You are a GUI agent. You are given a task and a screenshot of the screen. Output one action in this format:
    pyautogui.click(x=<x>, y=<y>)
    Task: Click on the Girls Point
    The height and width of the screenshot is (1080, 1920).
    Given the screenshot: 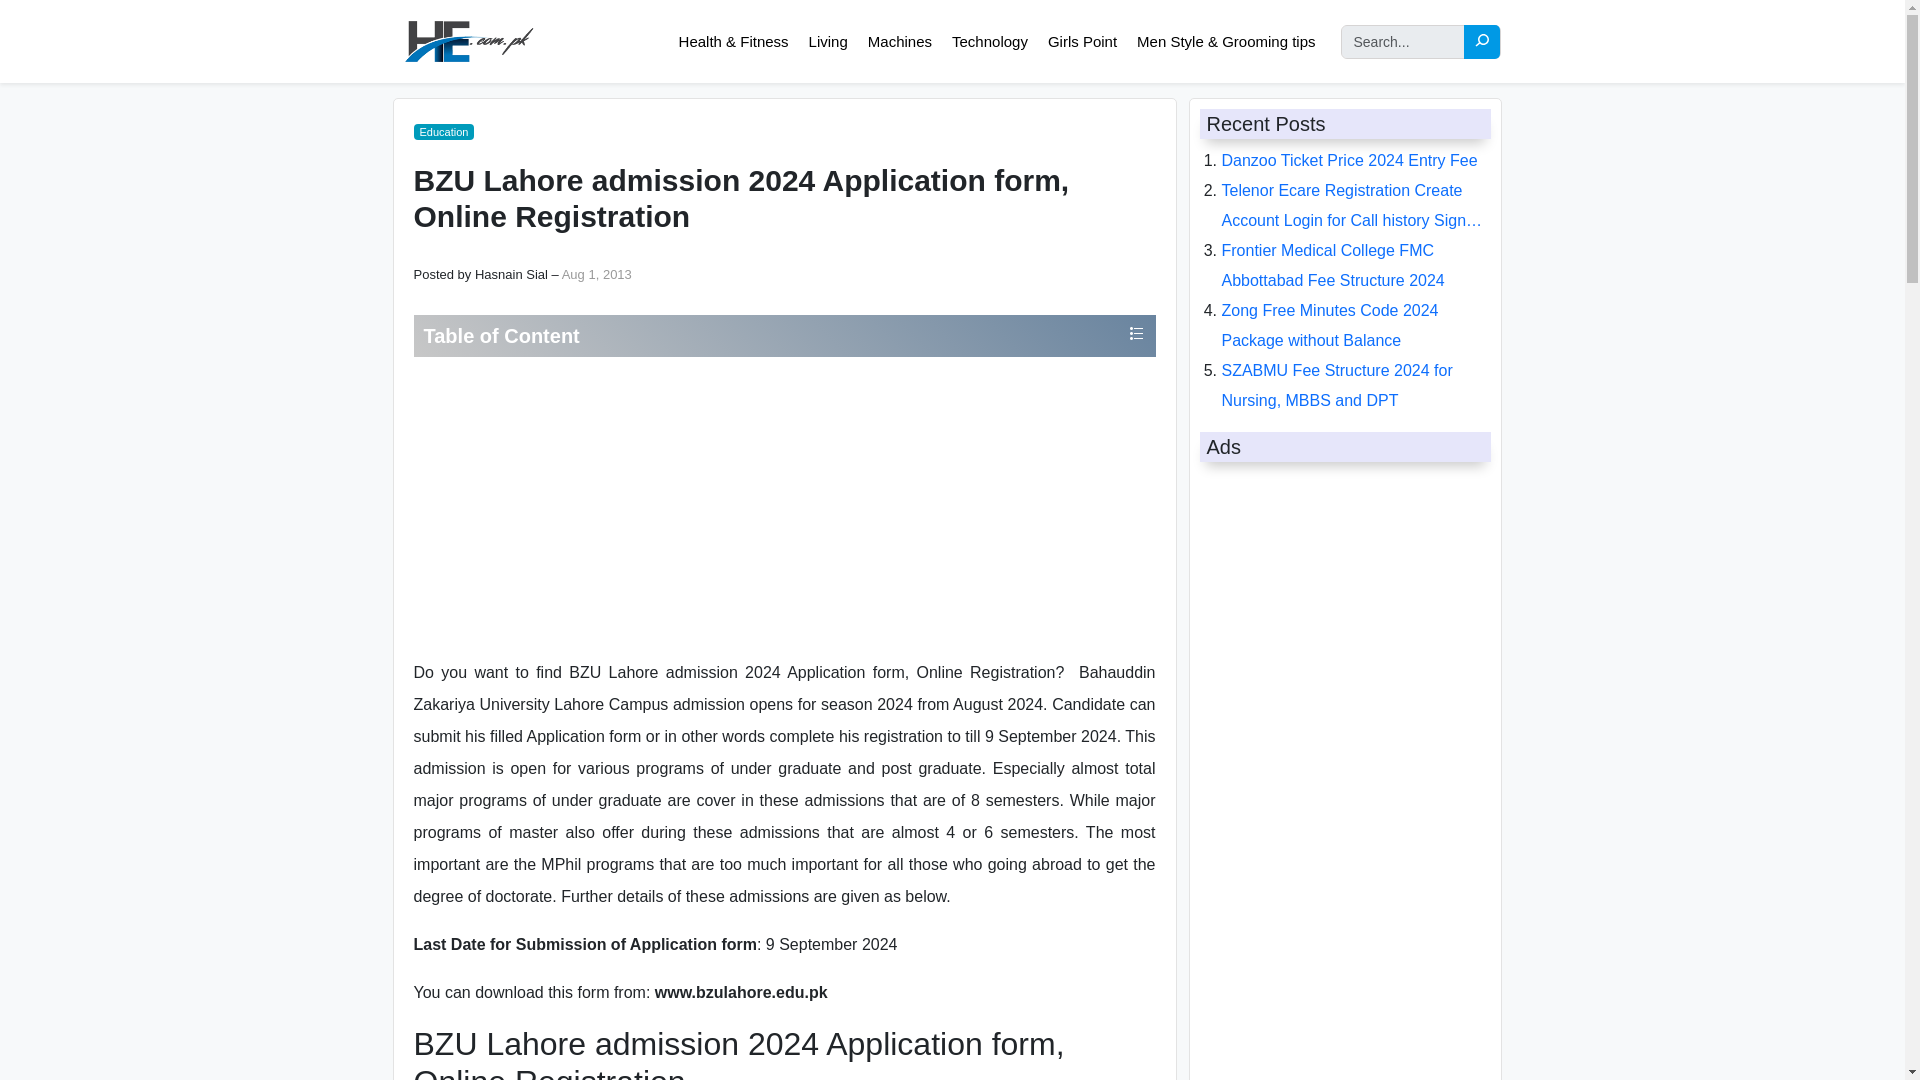 What is the action you would take?
    pyautogui.click(x=1082, y=42)
    